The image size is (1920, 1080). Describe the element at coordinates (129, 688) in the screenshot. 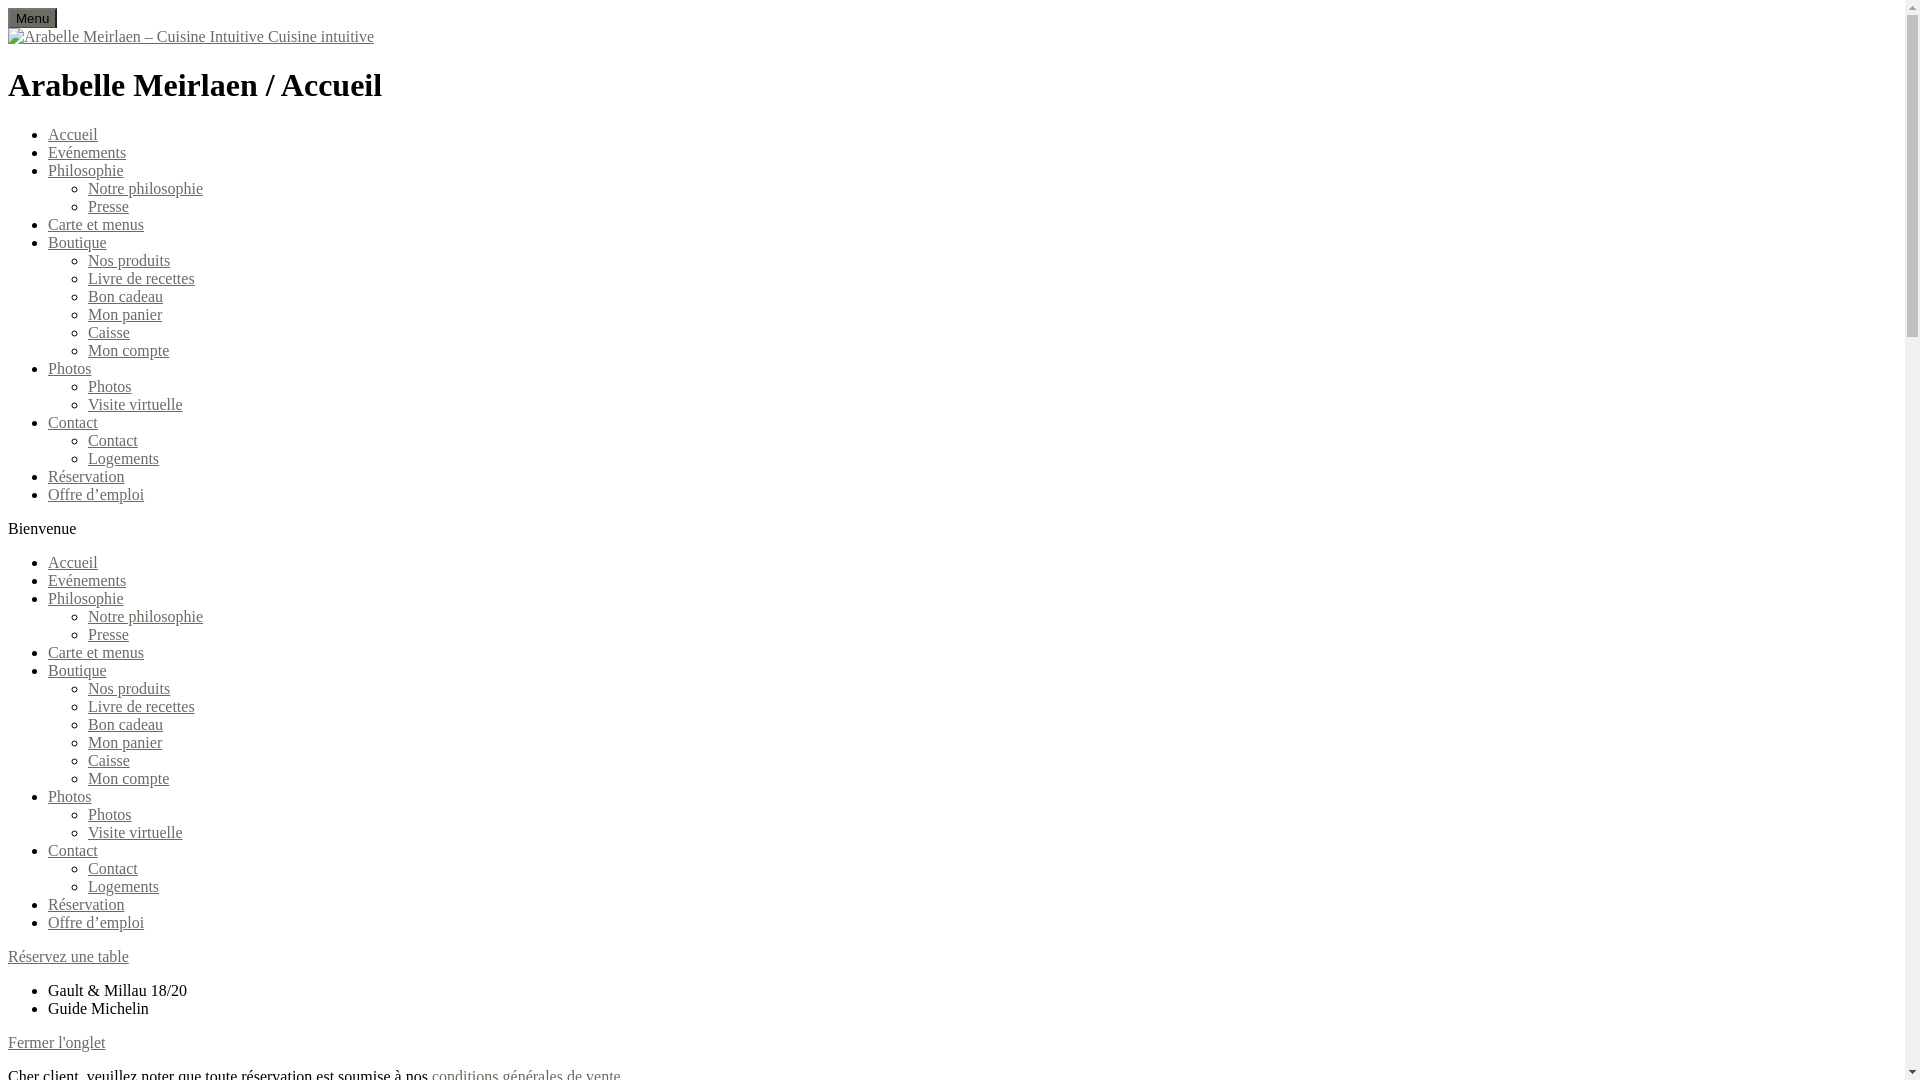

I see `Nos produits` at that location.